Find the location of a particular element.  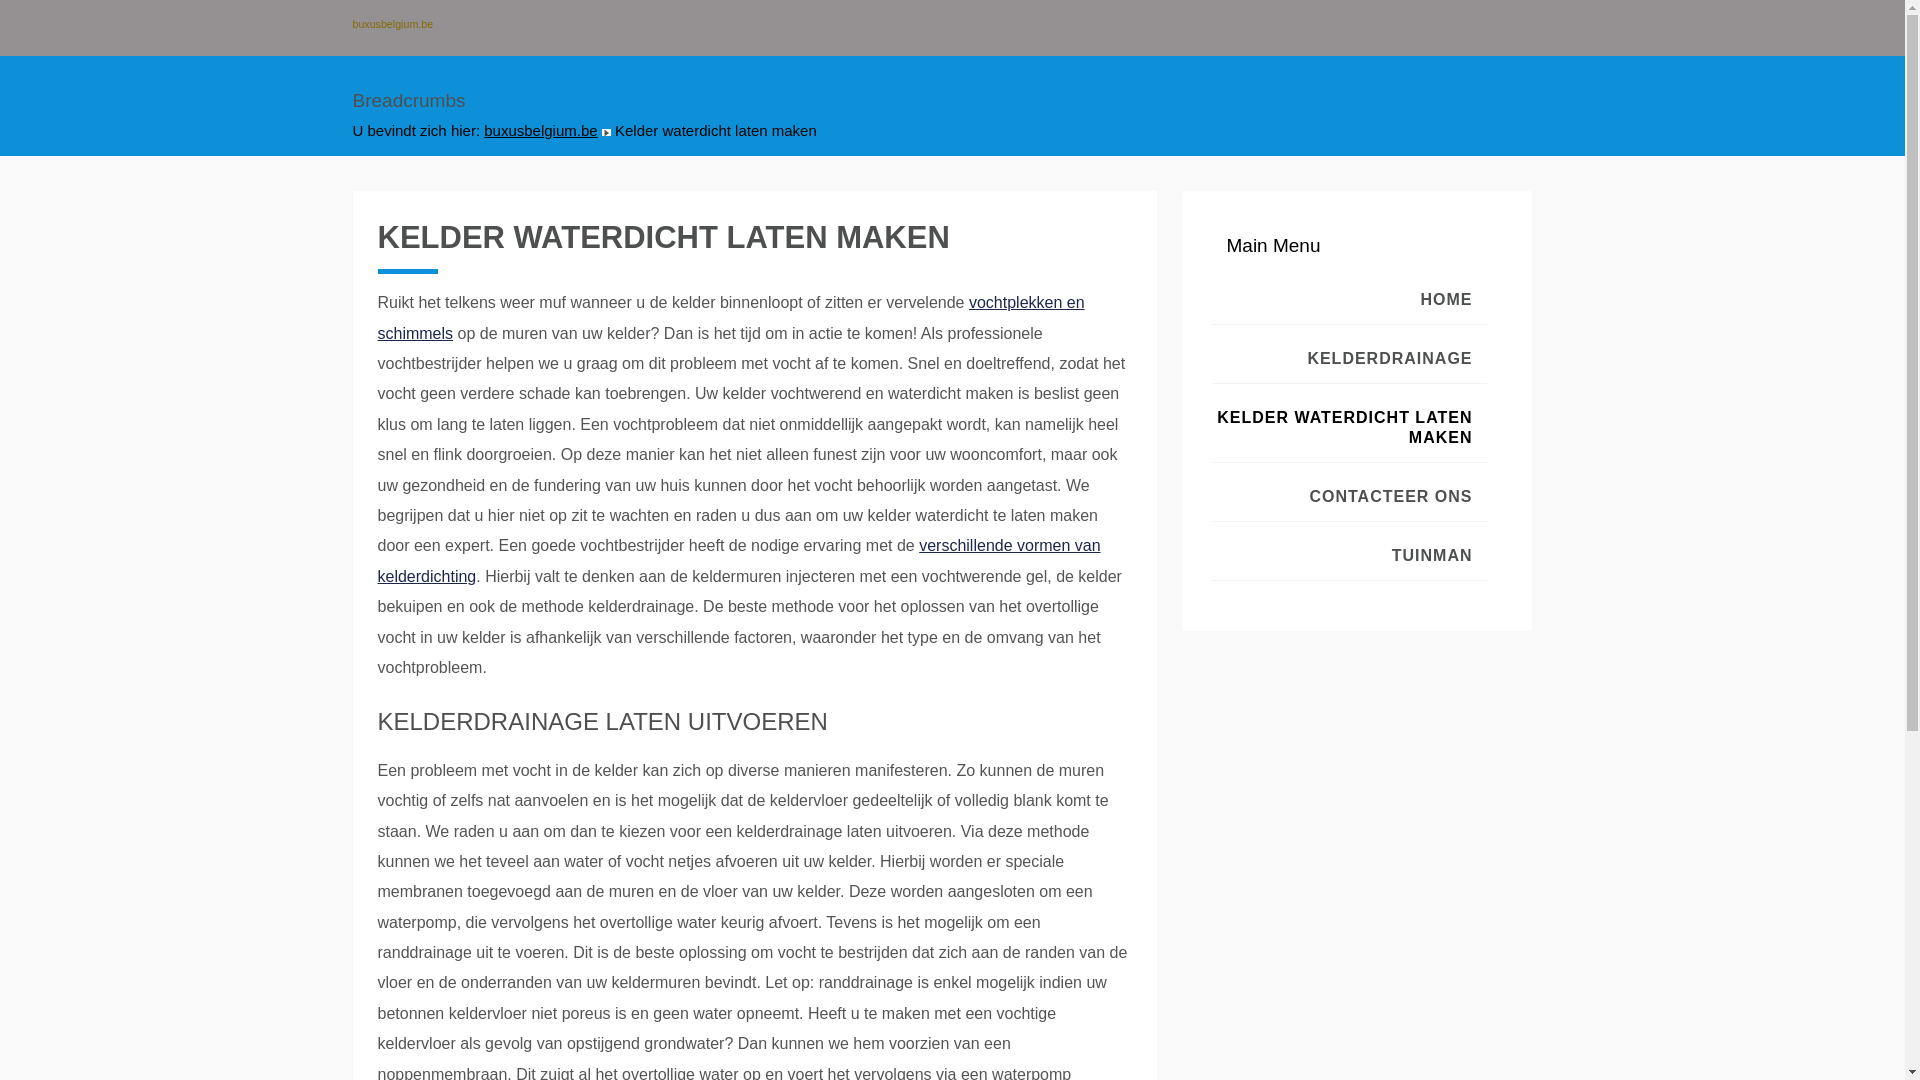

buxusbelgium.be is located at coordinates (405, 25).